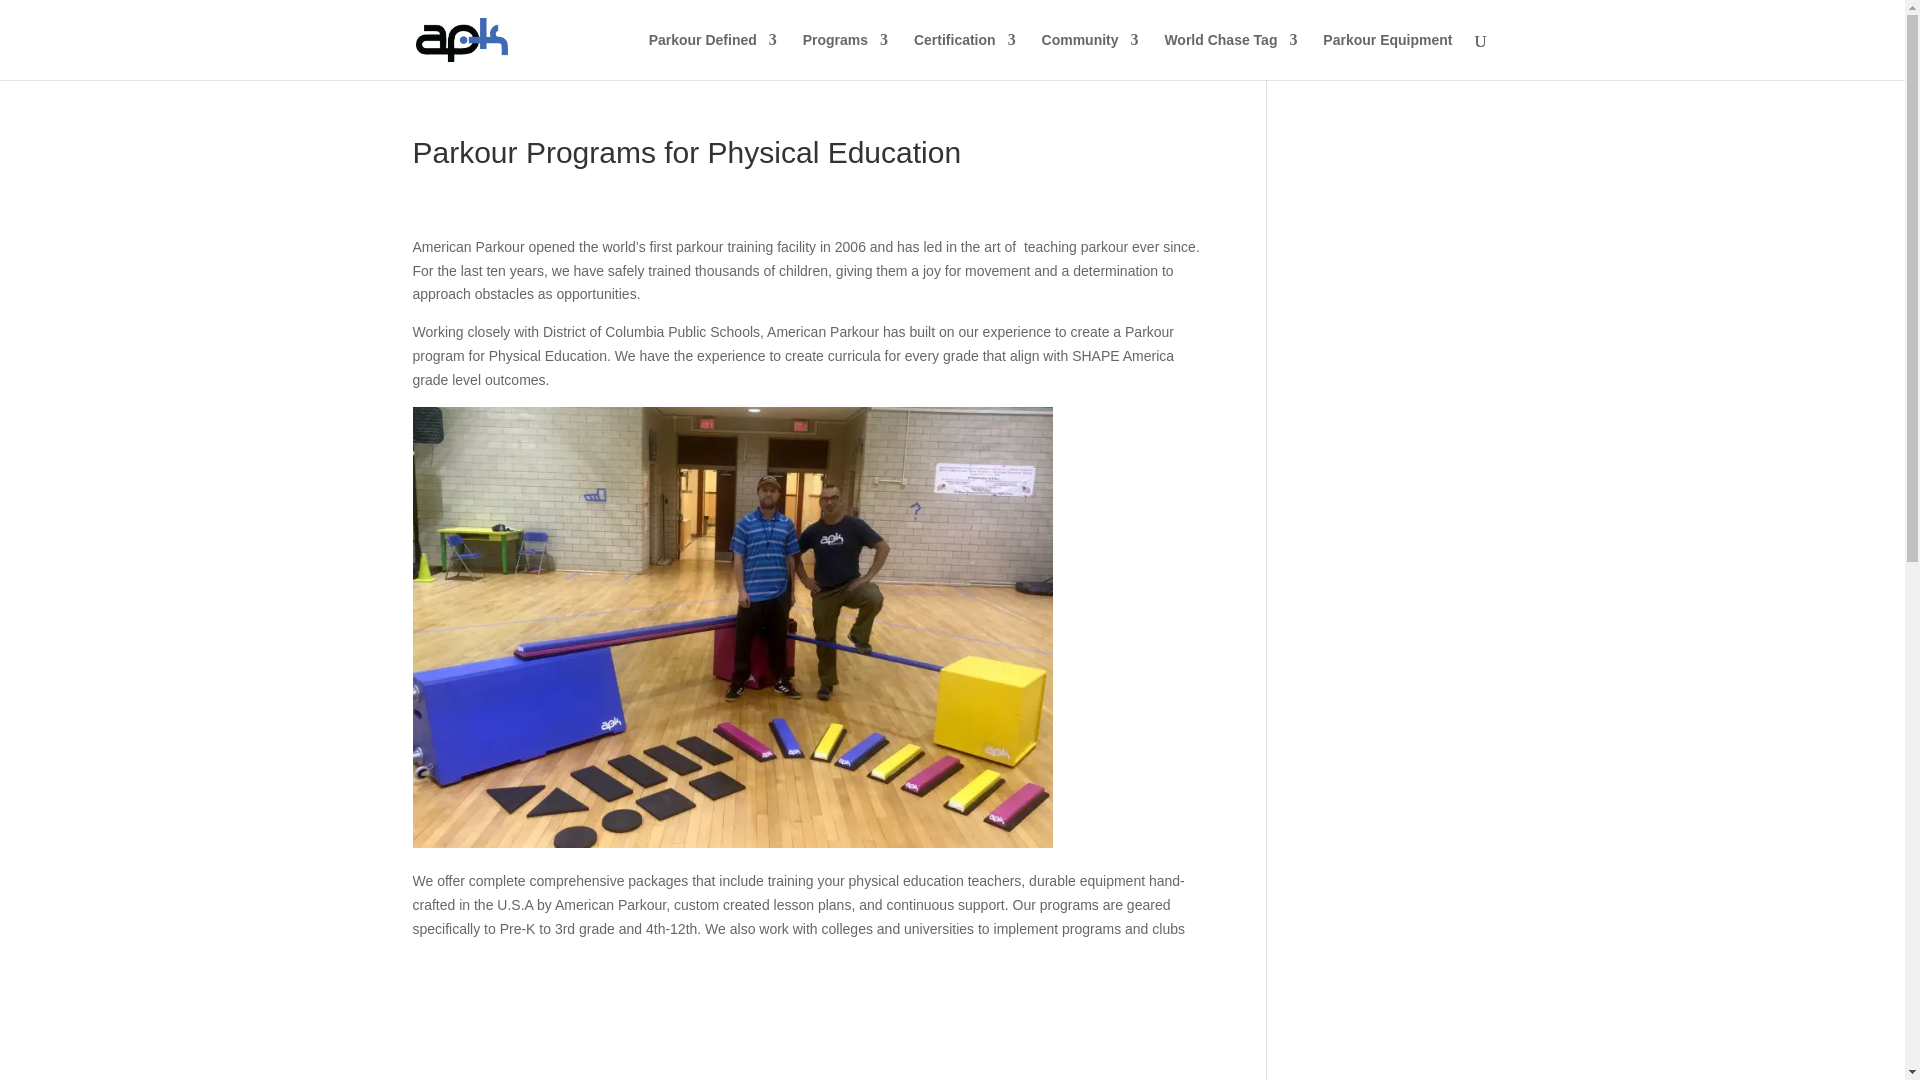 The height and width of the screenshot is (1080, 1920). Describe the element at coordinates (1090, 56) in the screenshot. I see `Community` at that location.